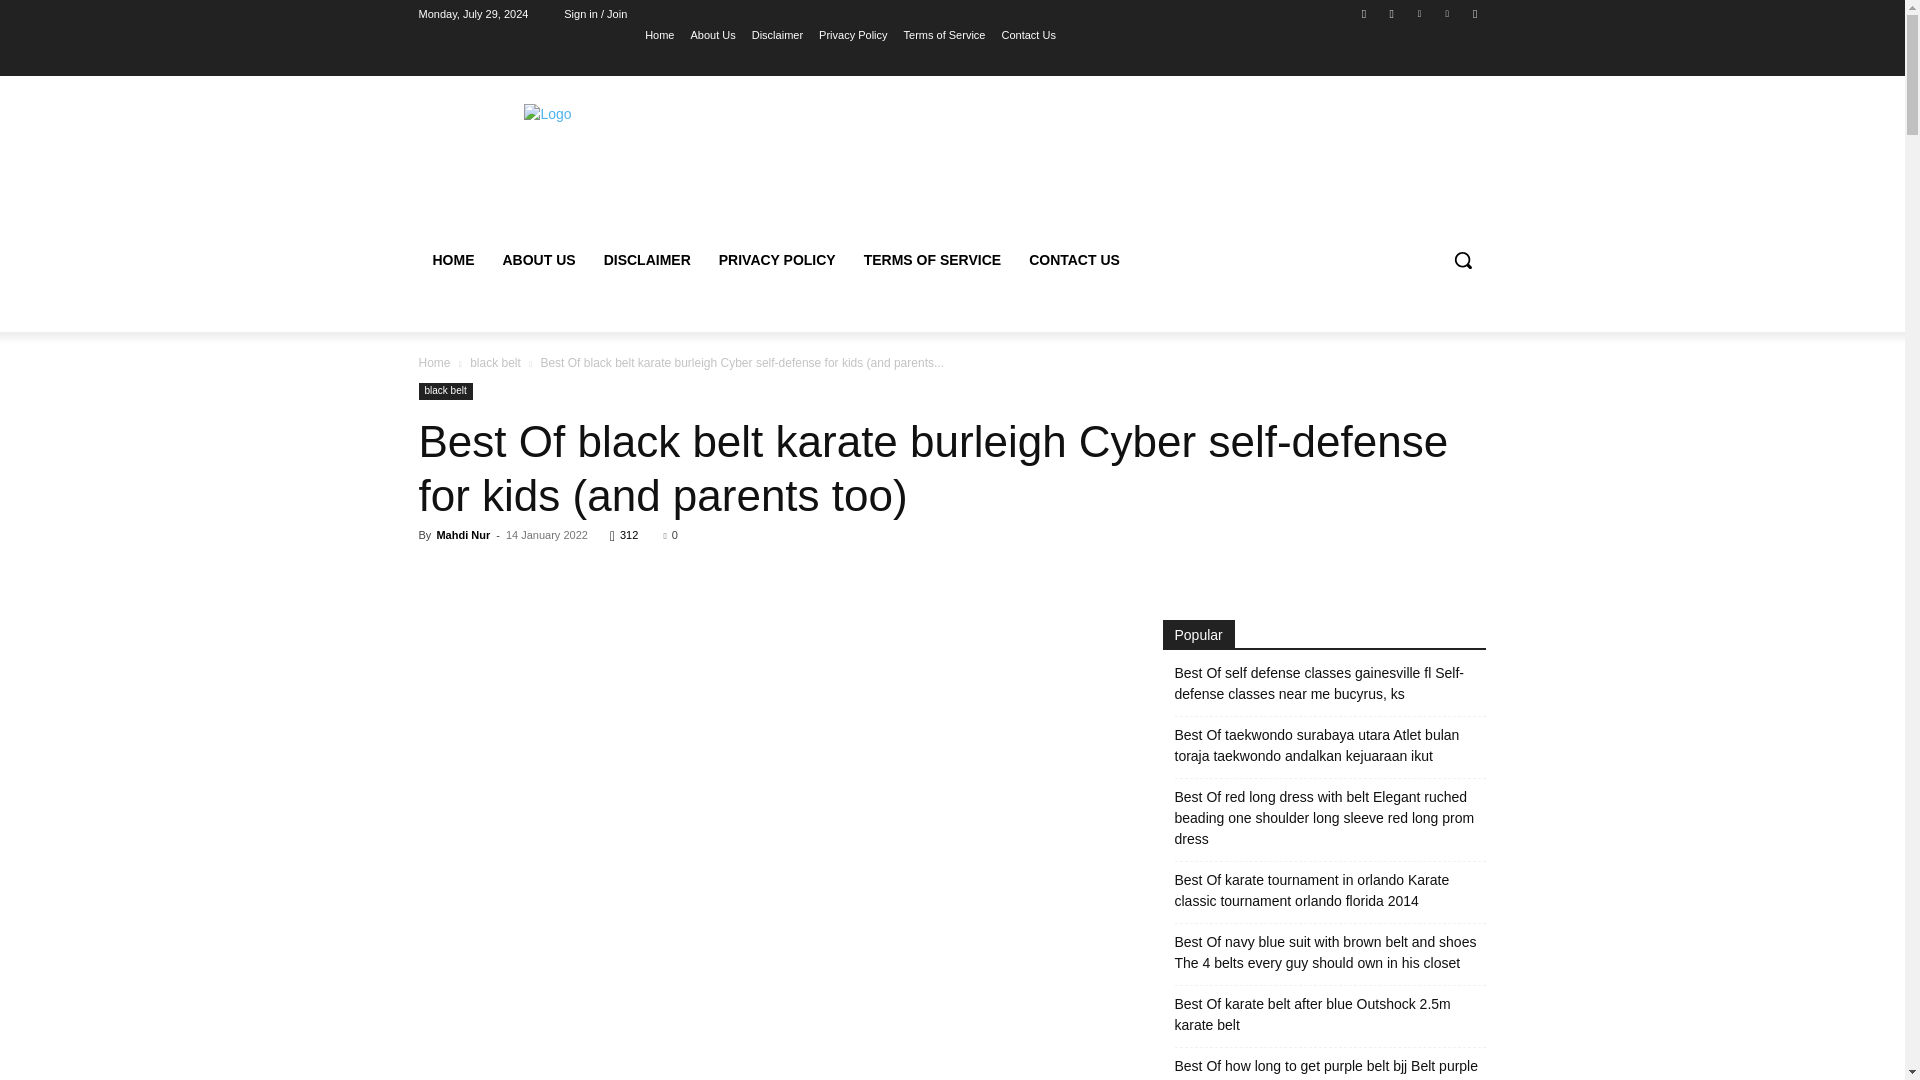 Image resolution: width=1920 pixels, height=1080 pixels. Describe the element at coordinates (712, 34) in the screenshot. I see `About Us` at that location.